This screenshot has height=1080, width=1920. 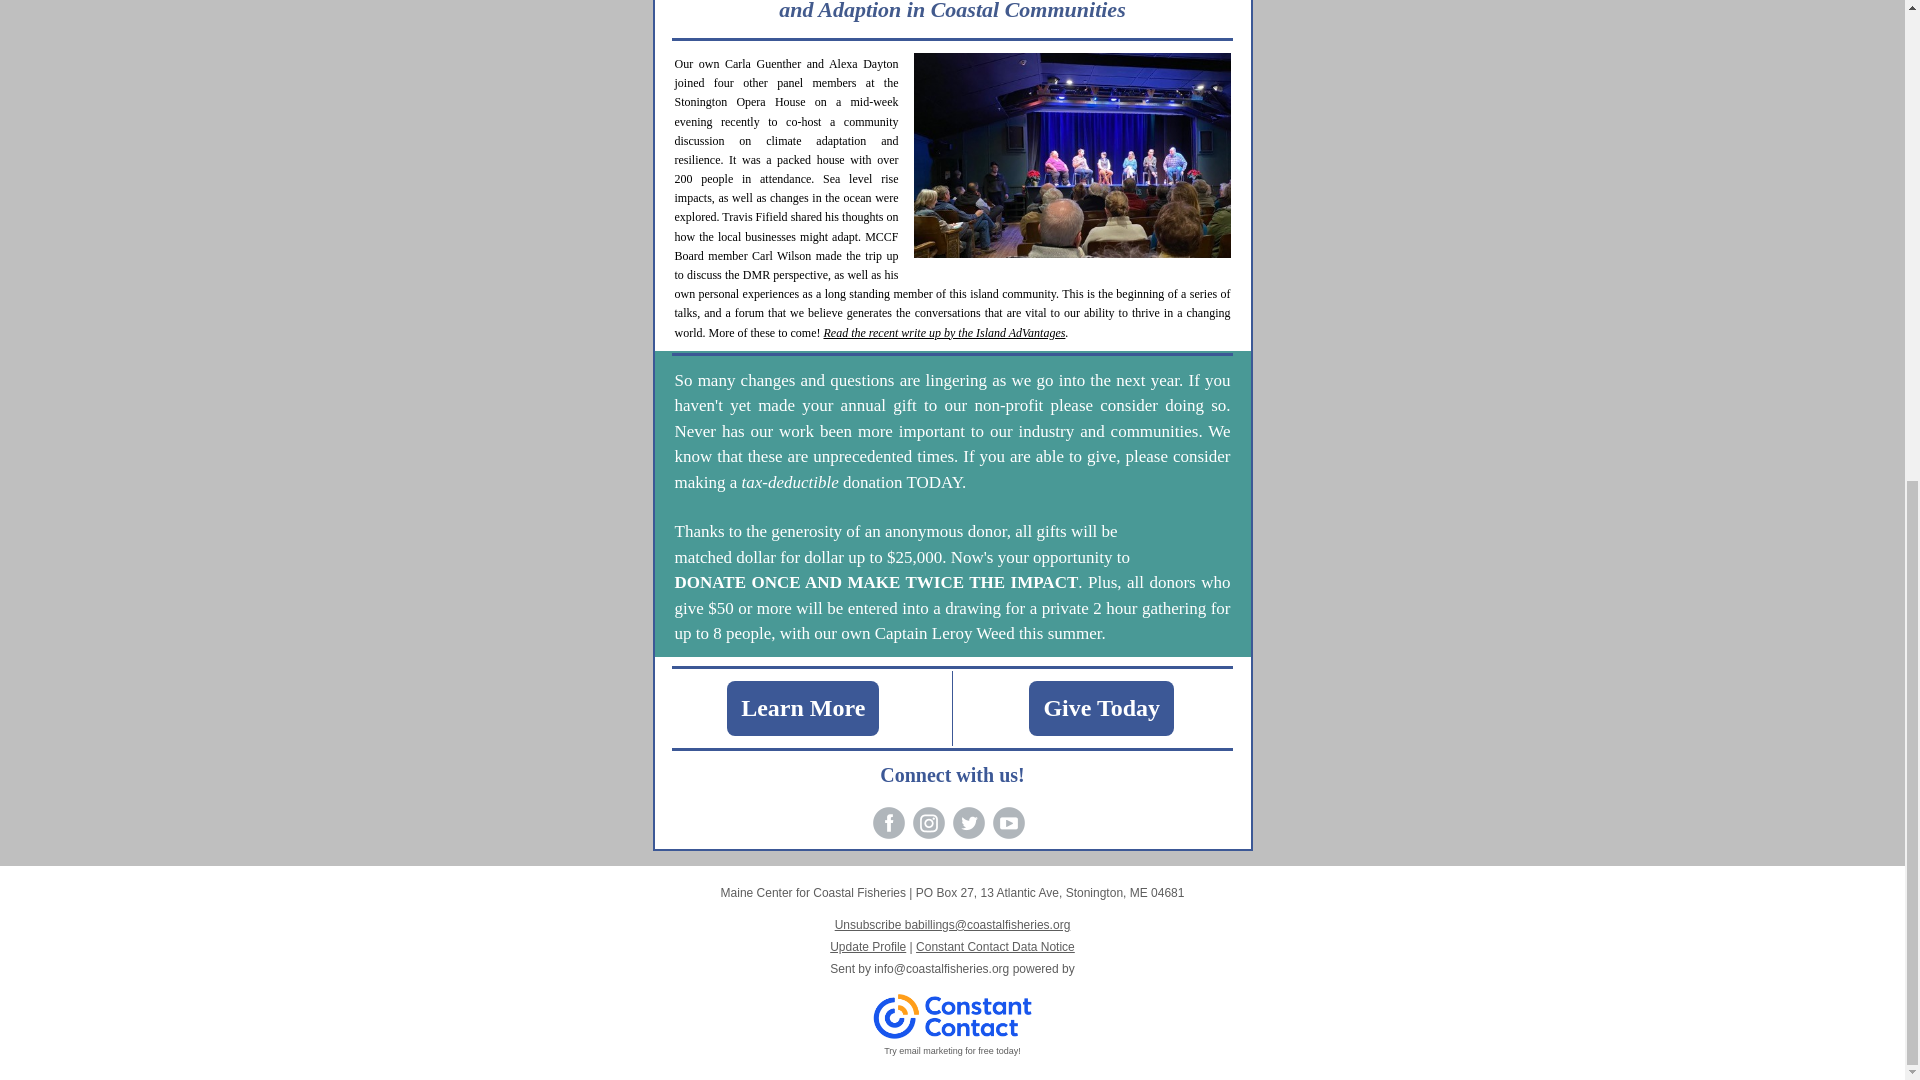 What do you see at coordinates (944, 333) in the screenshot?
I see `Read the recent write up by the Island AdVantages` at bounding box center [944, 333].